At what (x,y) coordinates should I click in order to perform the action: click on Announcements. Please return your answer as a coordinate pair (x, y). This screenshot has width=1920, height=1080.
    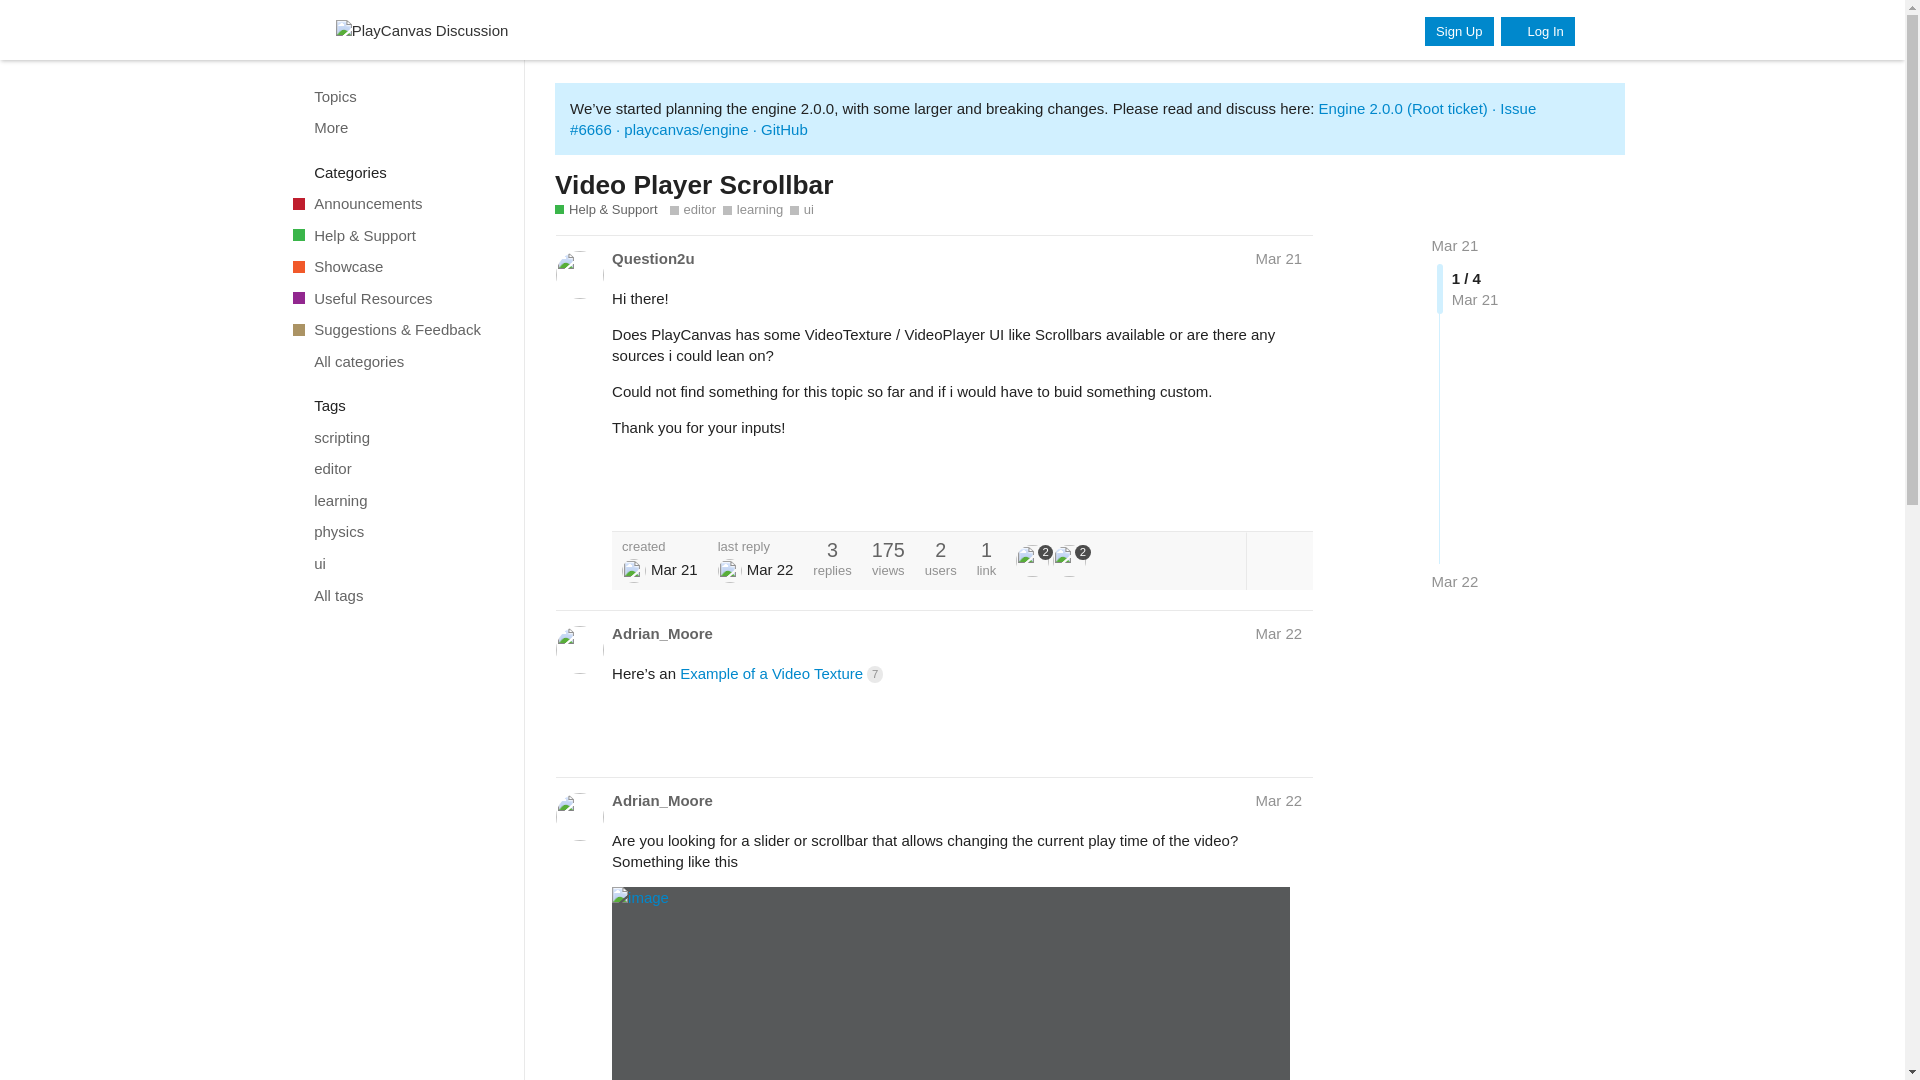
    Looking at the image, I should click on (397, 204).